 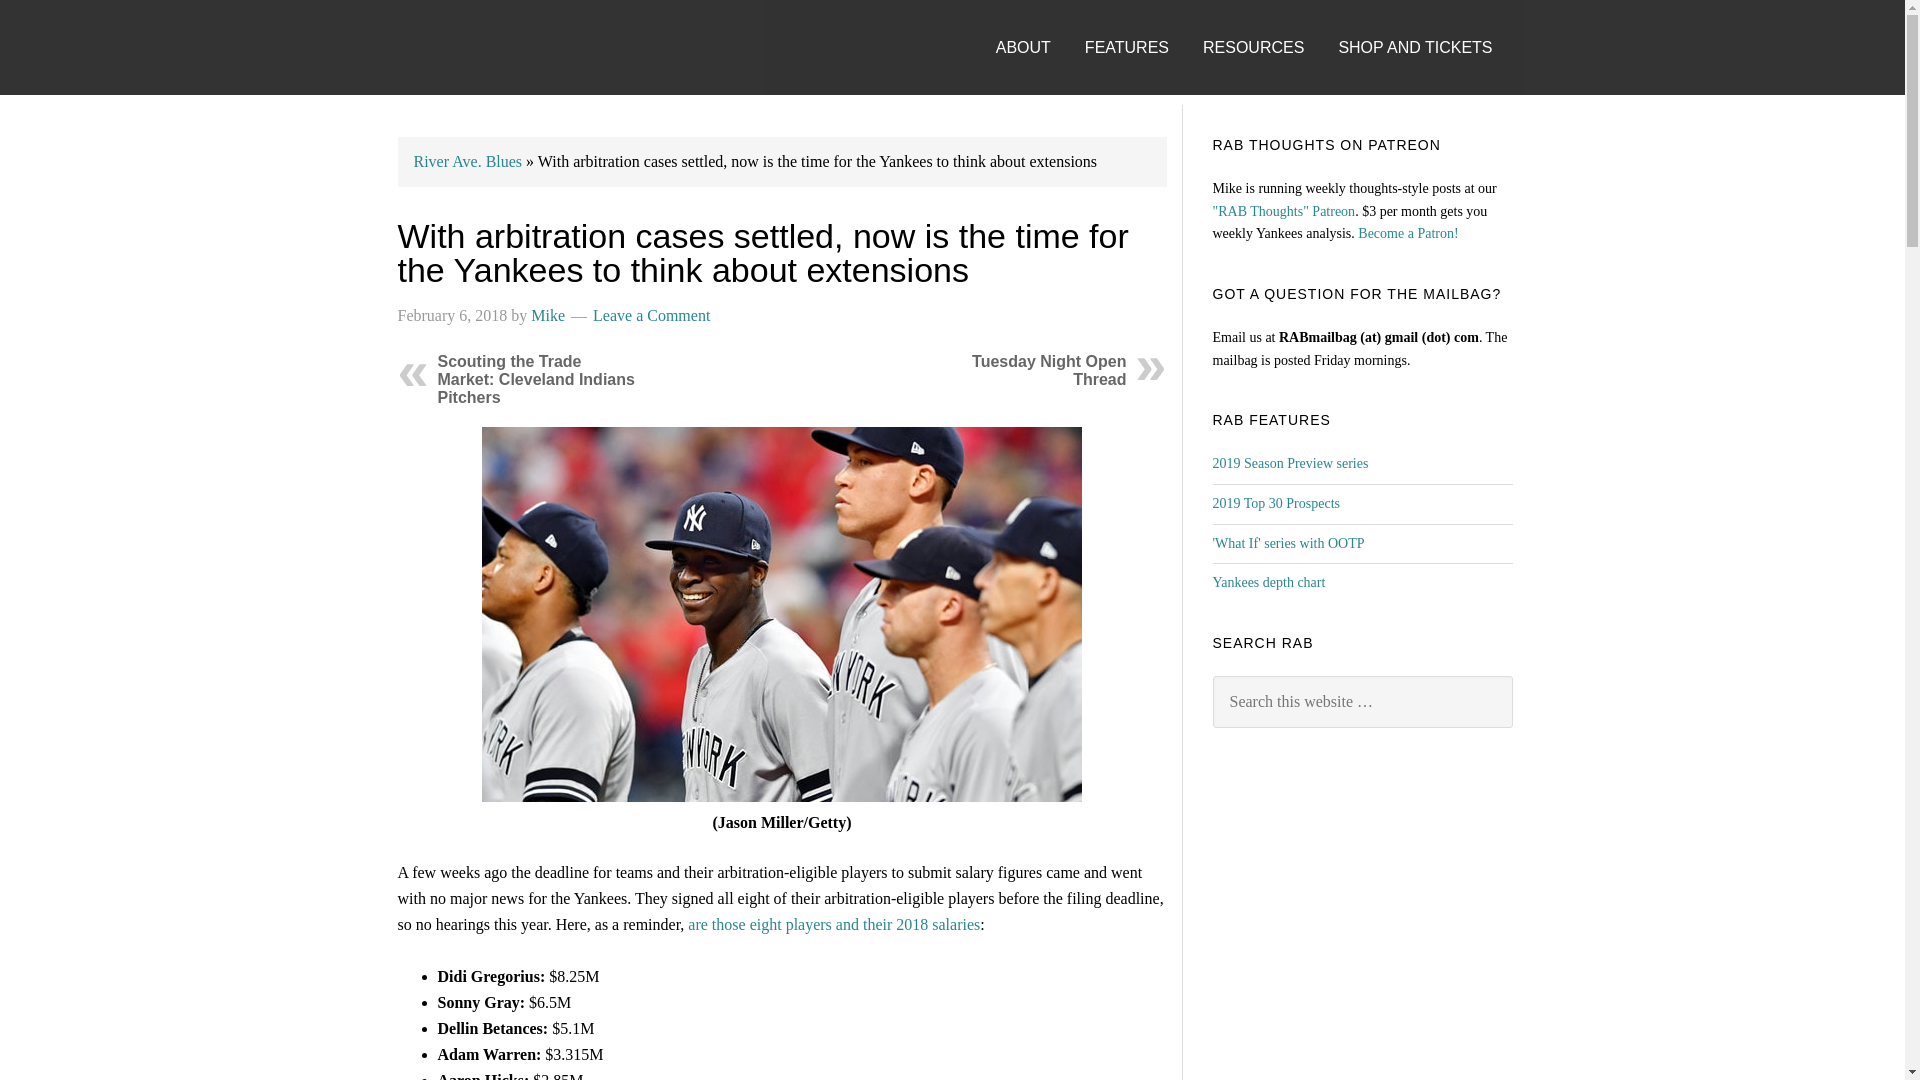 I want to click on Tuesday Night Open Thread, so click(x=1048, y=370).